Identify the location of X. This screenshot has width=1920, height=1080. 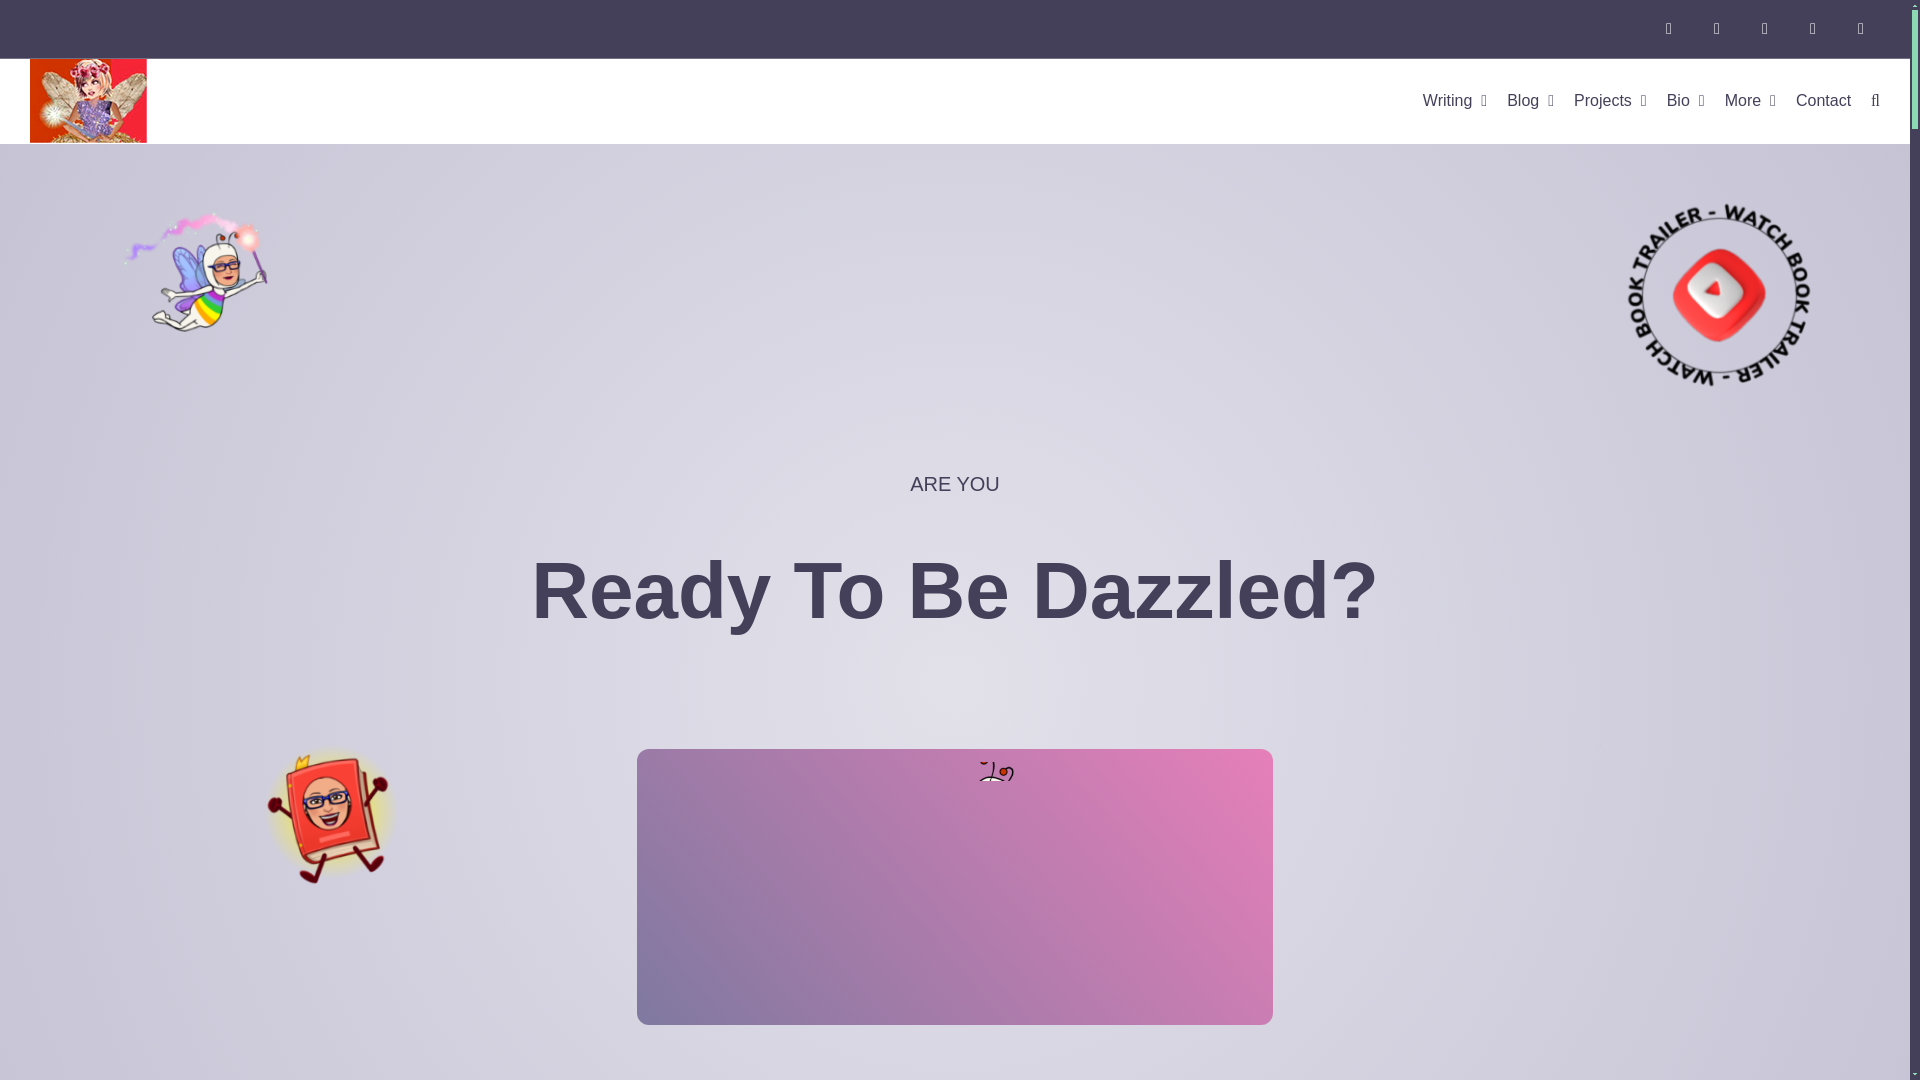
(1860, 28).